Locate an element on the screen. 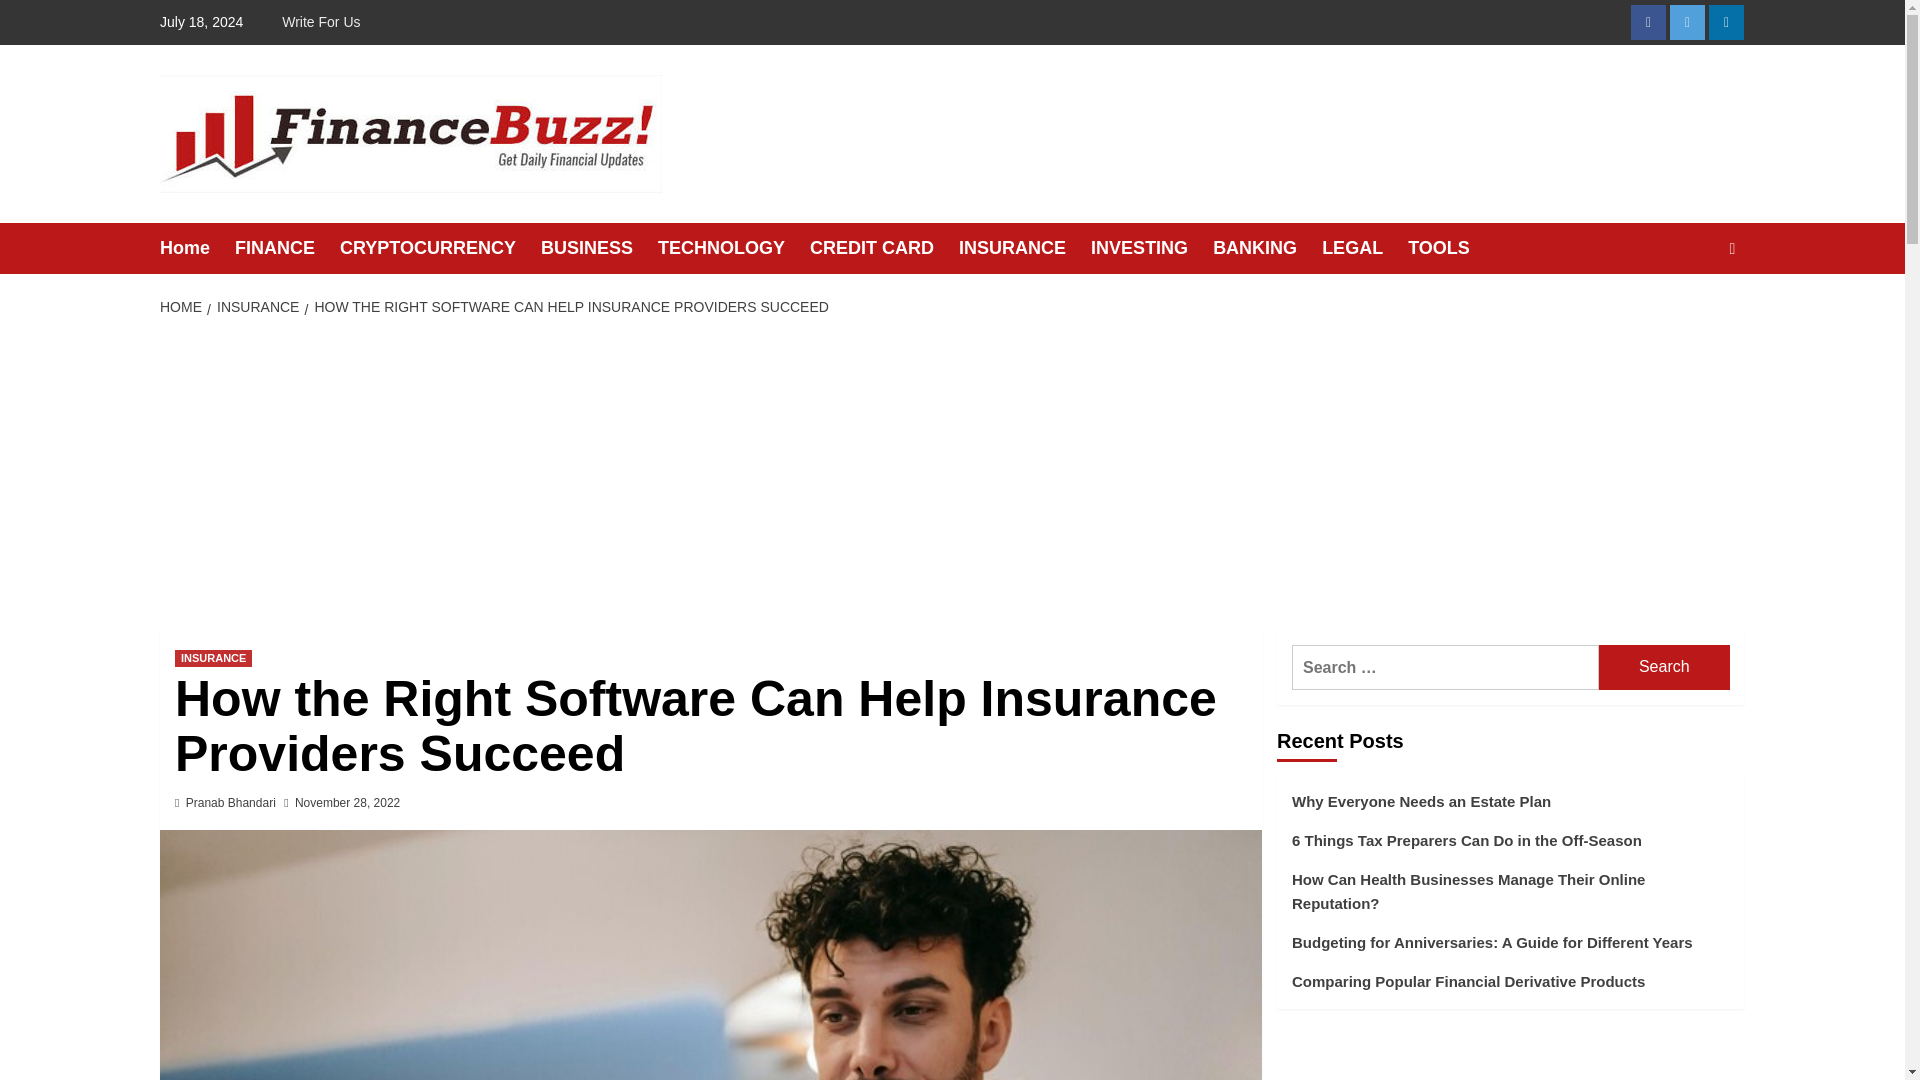  TECHNOLOGY is located at coordinates (734, 248).